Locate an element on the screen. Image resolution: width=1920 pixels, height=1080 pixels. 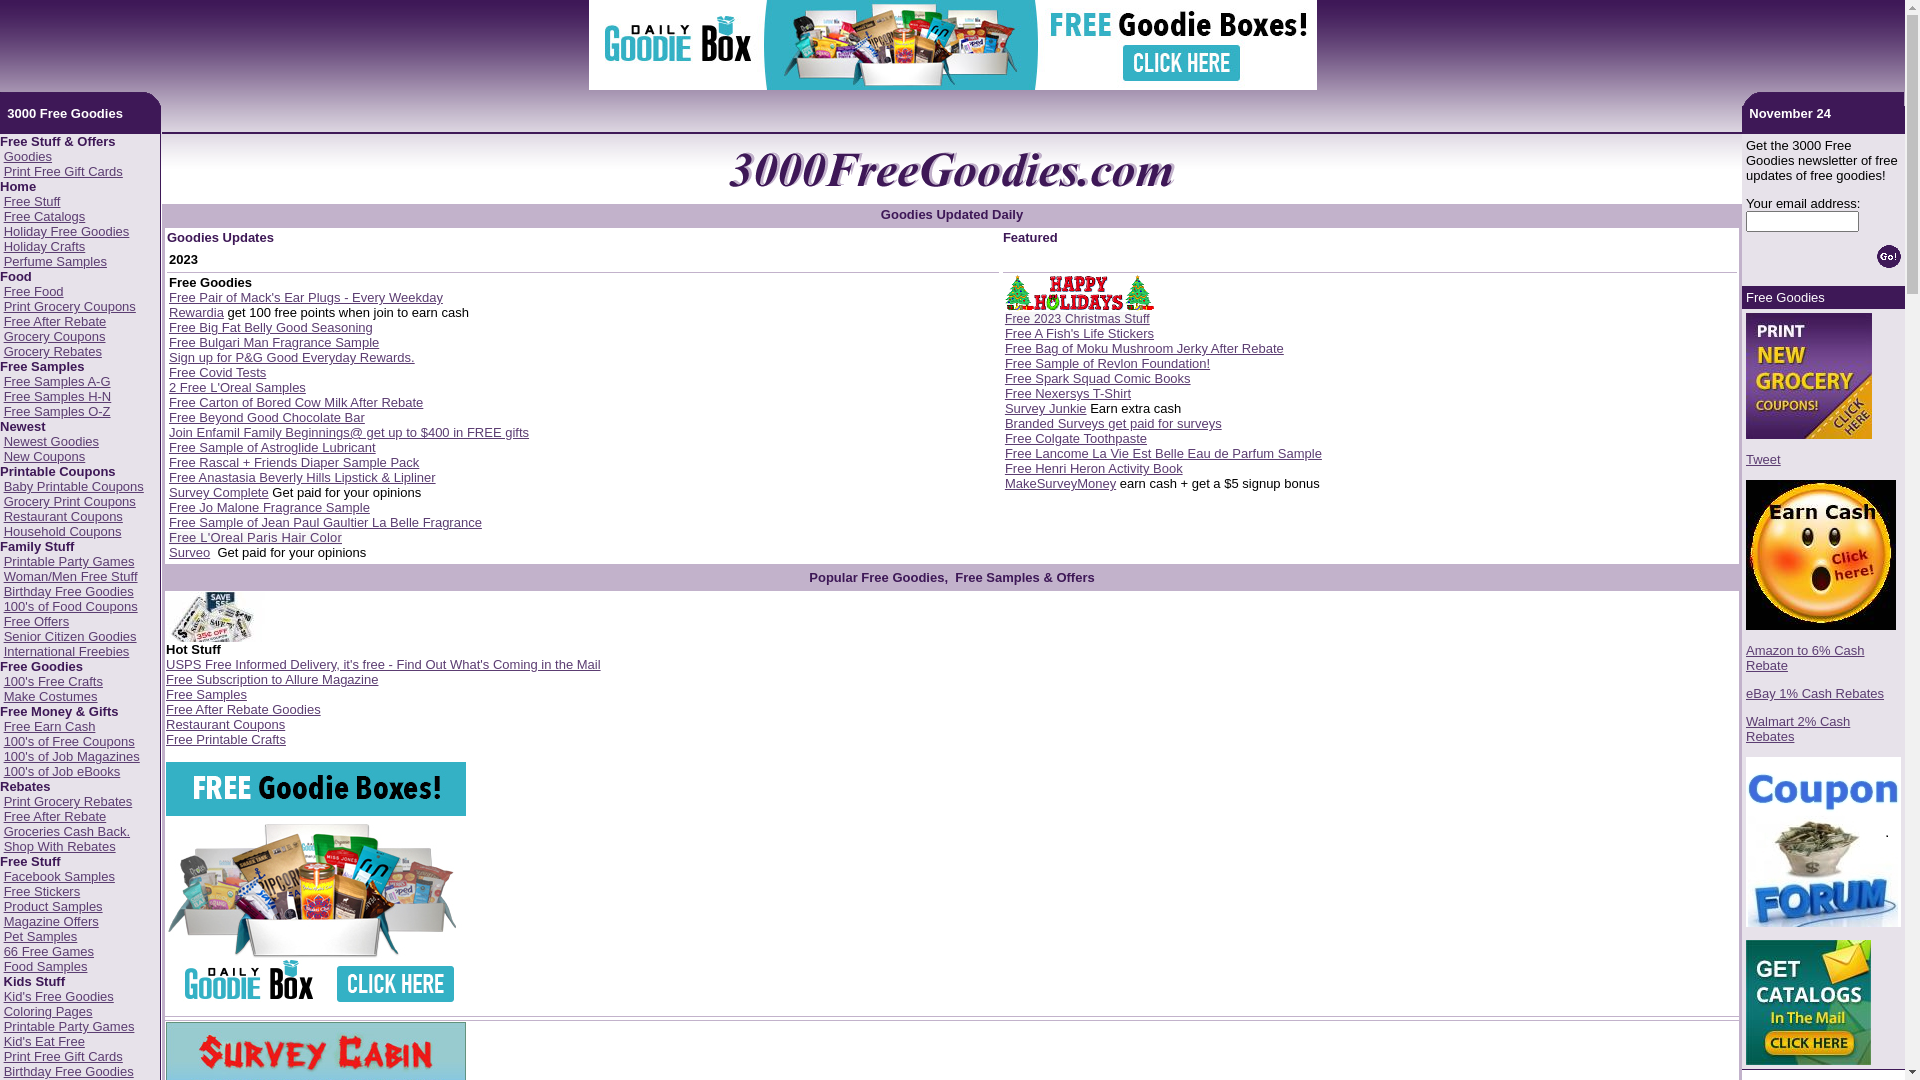
Restaurant Coupons is located at coordinates (63, 516).